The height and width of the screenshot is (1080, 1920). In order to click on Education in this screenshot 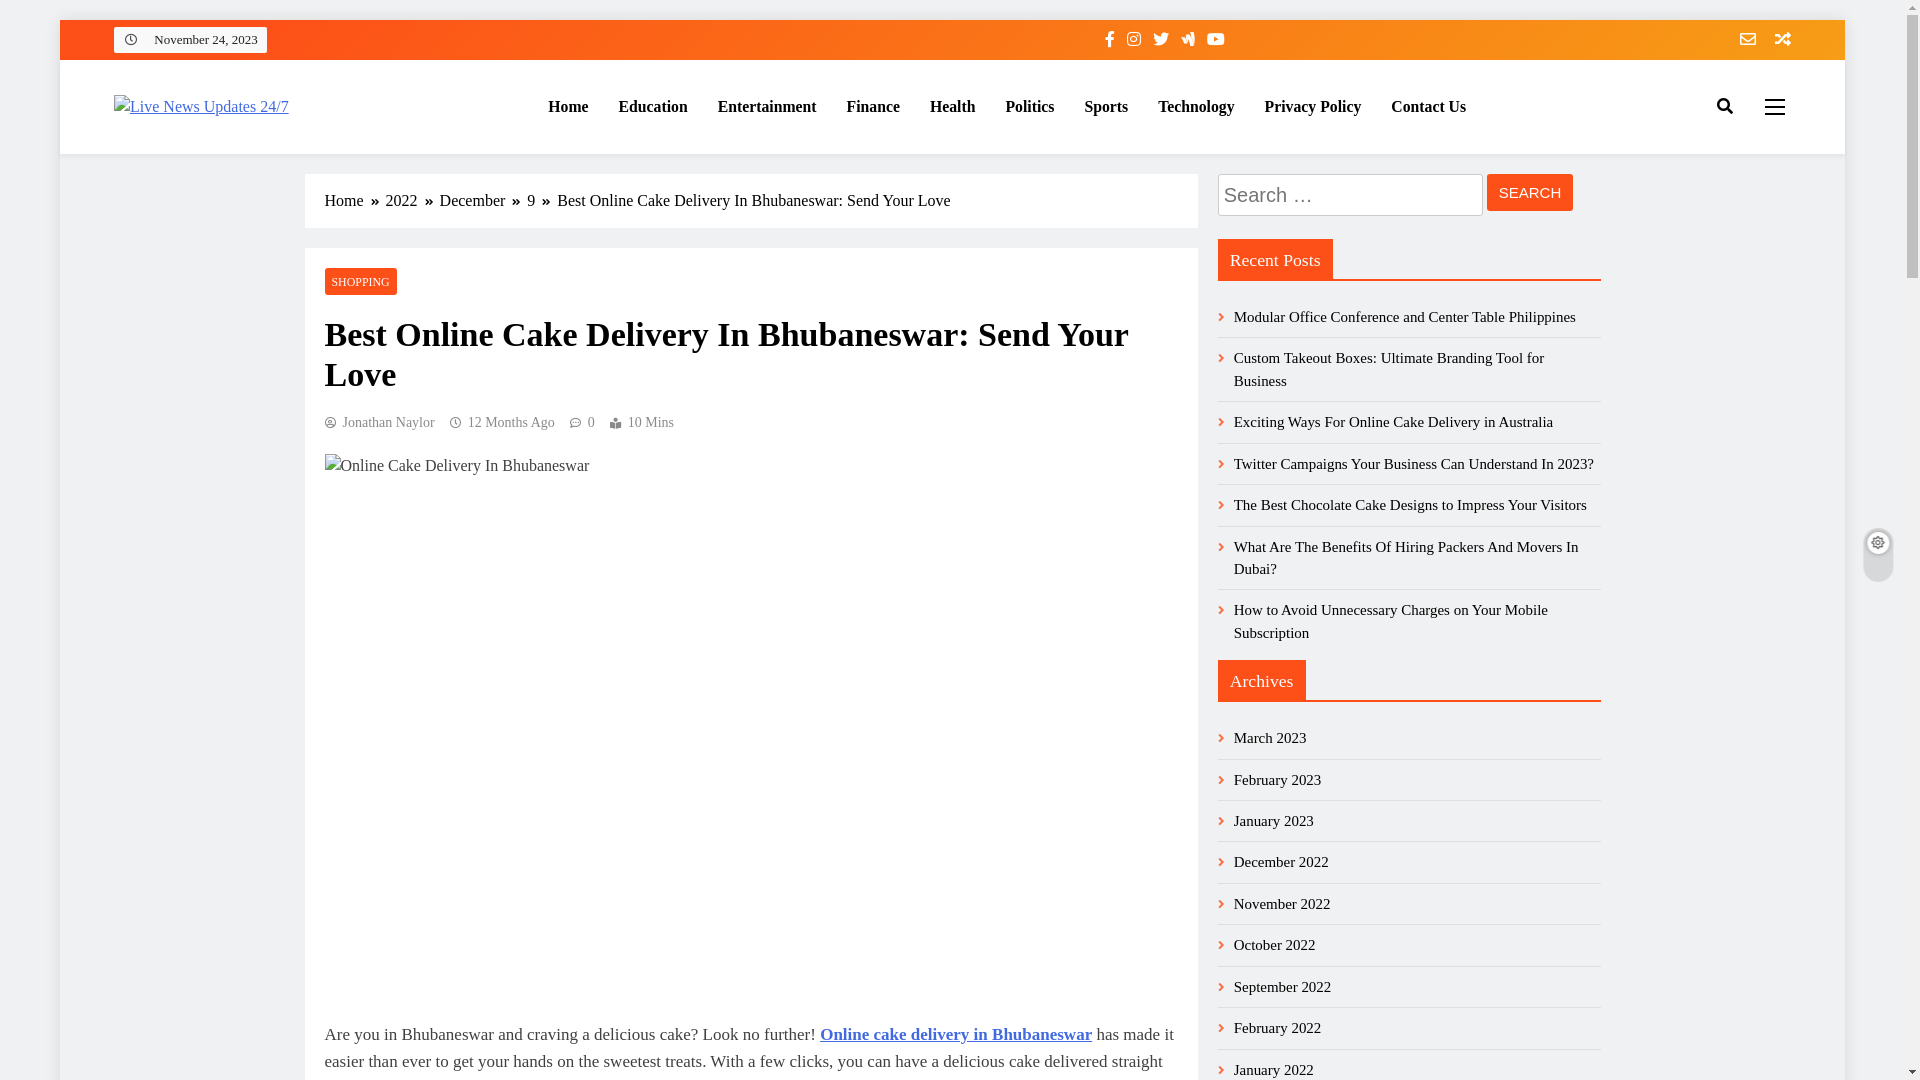, I will do `click(654, 107)`.